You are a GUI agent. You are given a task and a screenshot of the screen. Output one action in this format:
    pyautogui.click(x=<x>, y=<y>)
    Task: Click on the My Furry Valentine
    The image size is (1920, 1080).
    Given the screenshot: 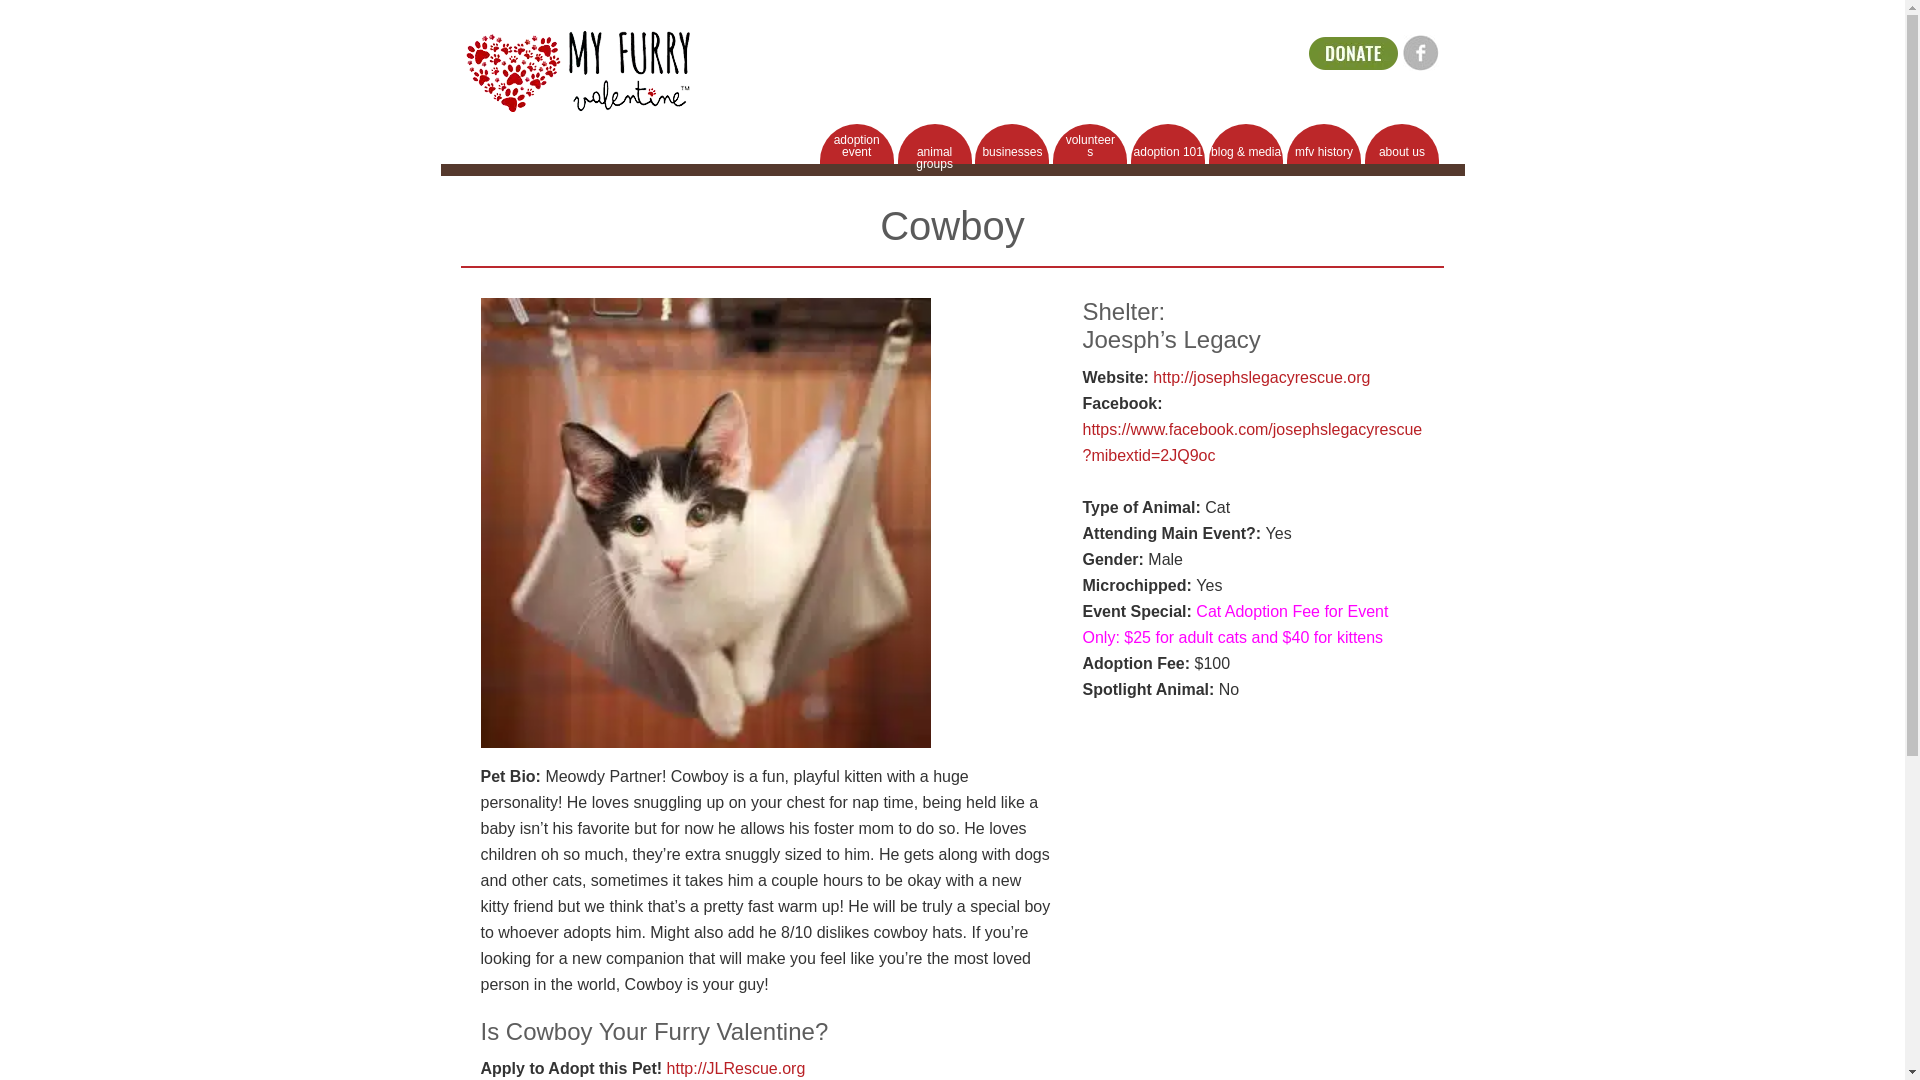 What is the action you would take?
    pyautogui.click(x=578, y=68)
    